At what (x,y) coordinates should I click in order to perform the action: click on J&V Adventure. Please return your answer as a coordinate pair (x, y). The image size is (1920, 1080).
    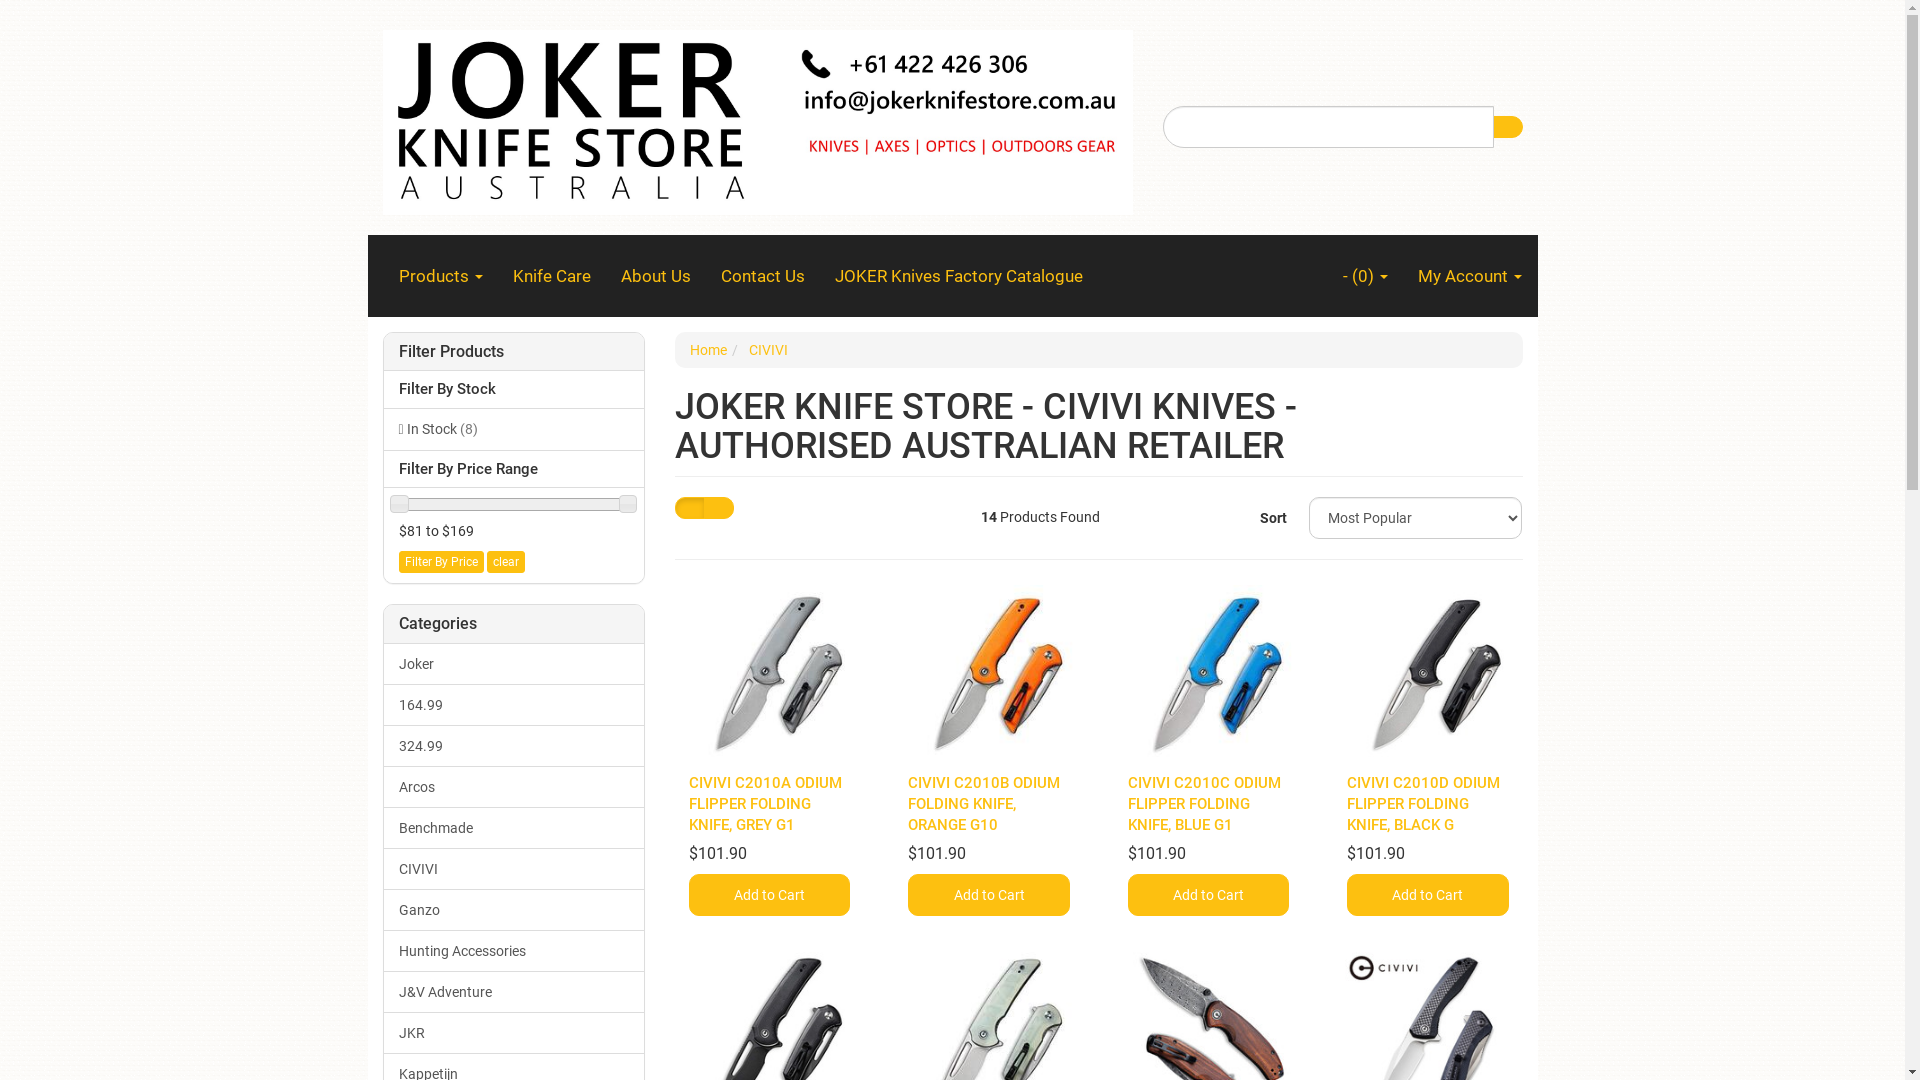
    Looking at the image, I should click on (514, 992).